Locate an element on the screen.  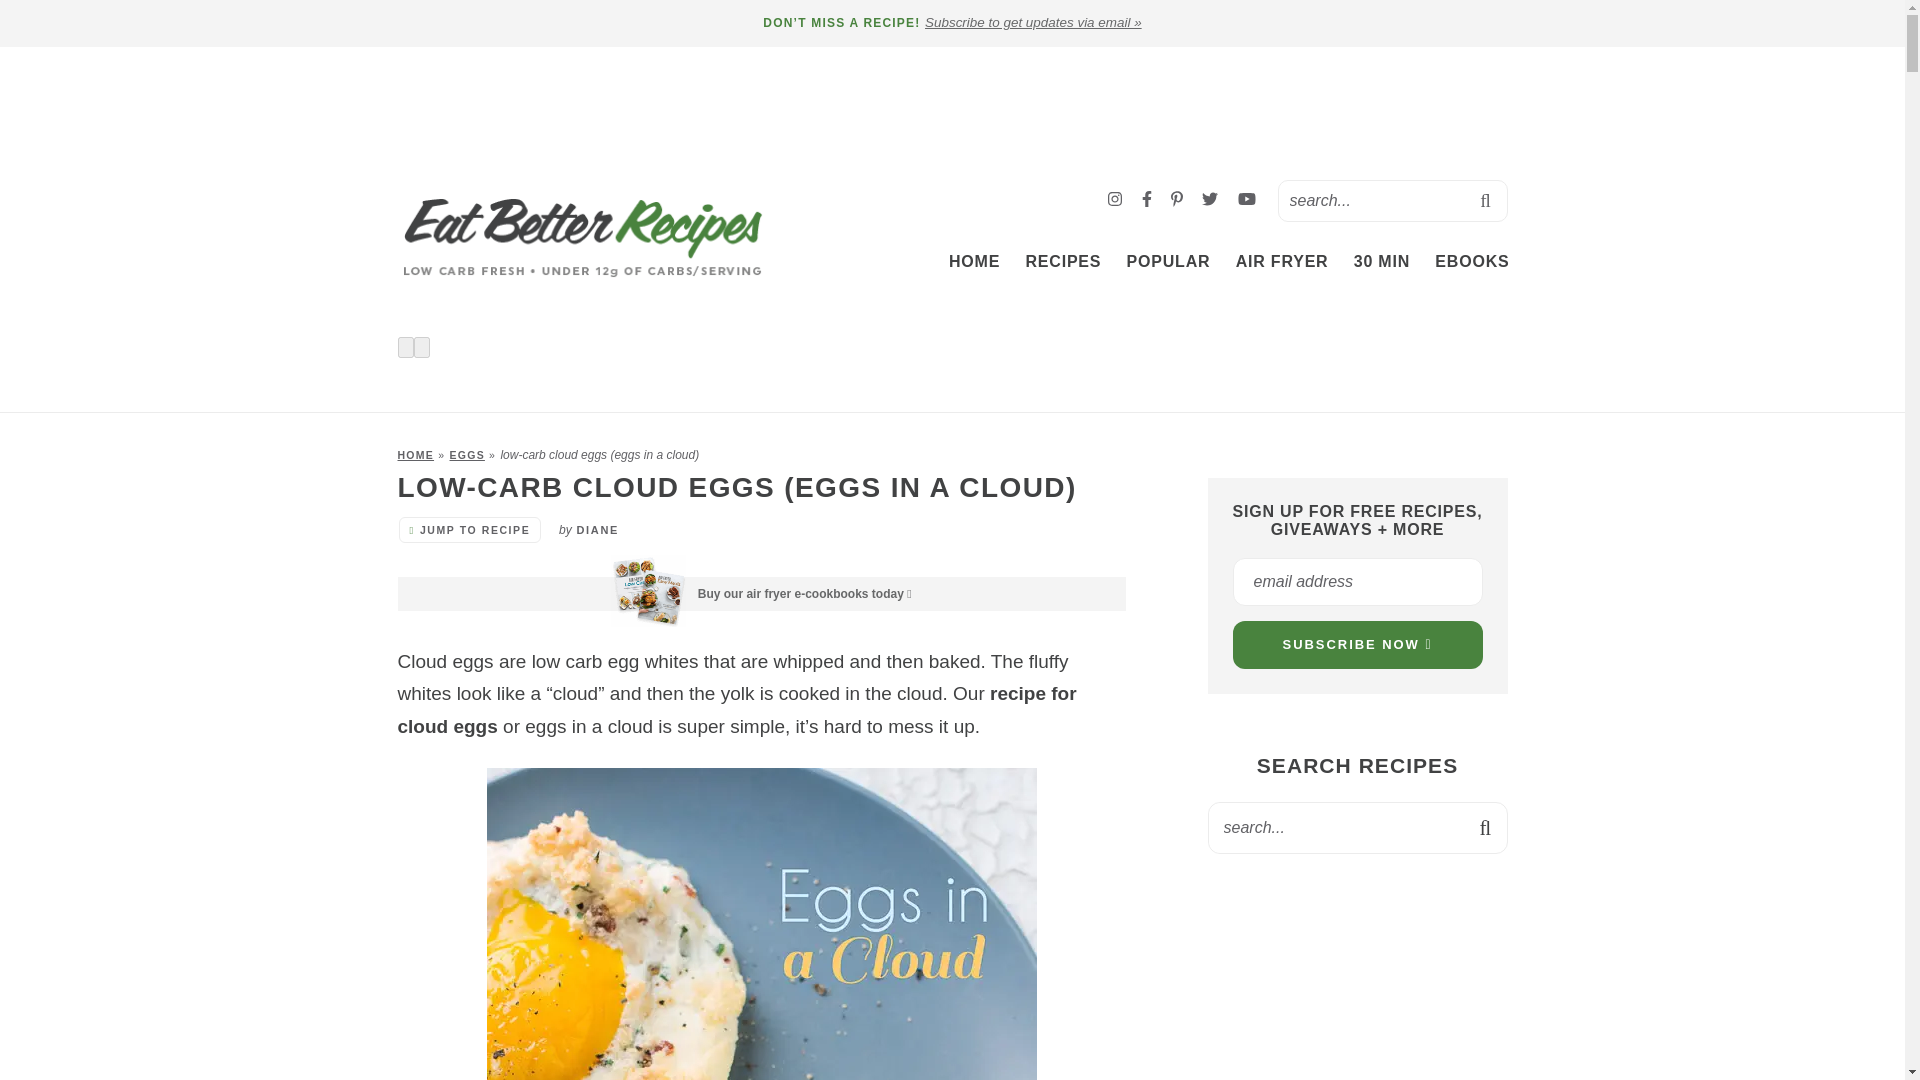
YouTube is located at coordinates (1246, 200).